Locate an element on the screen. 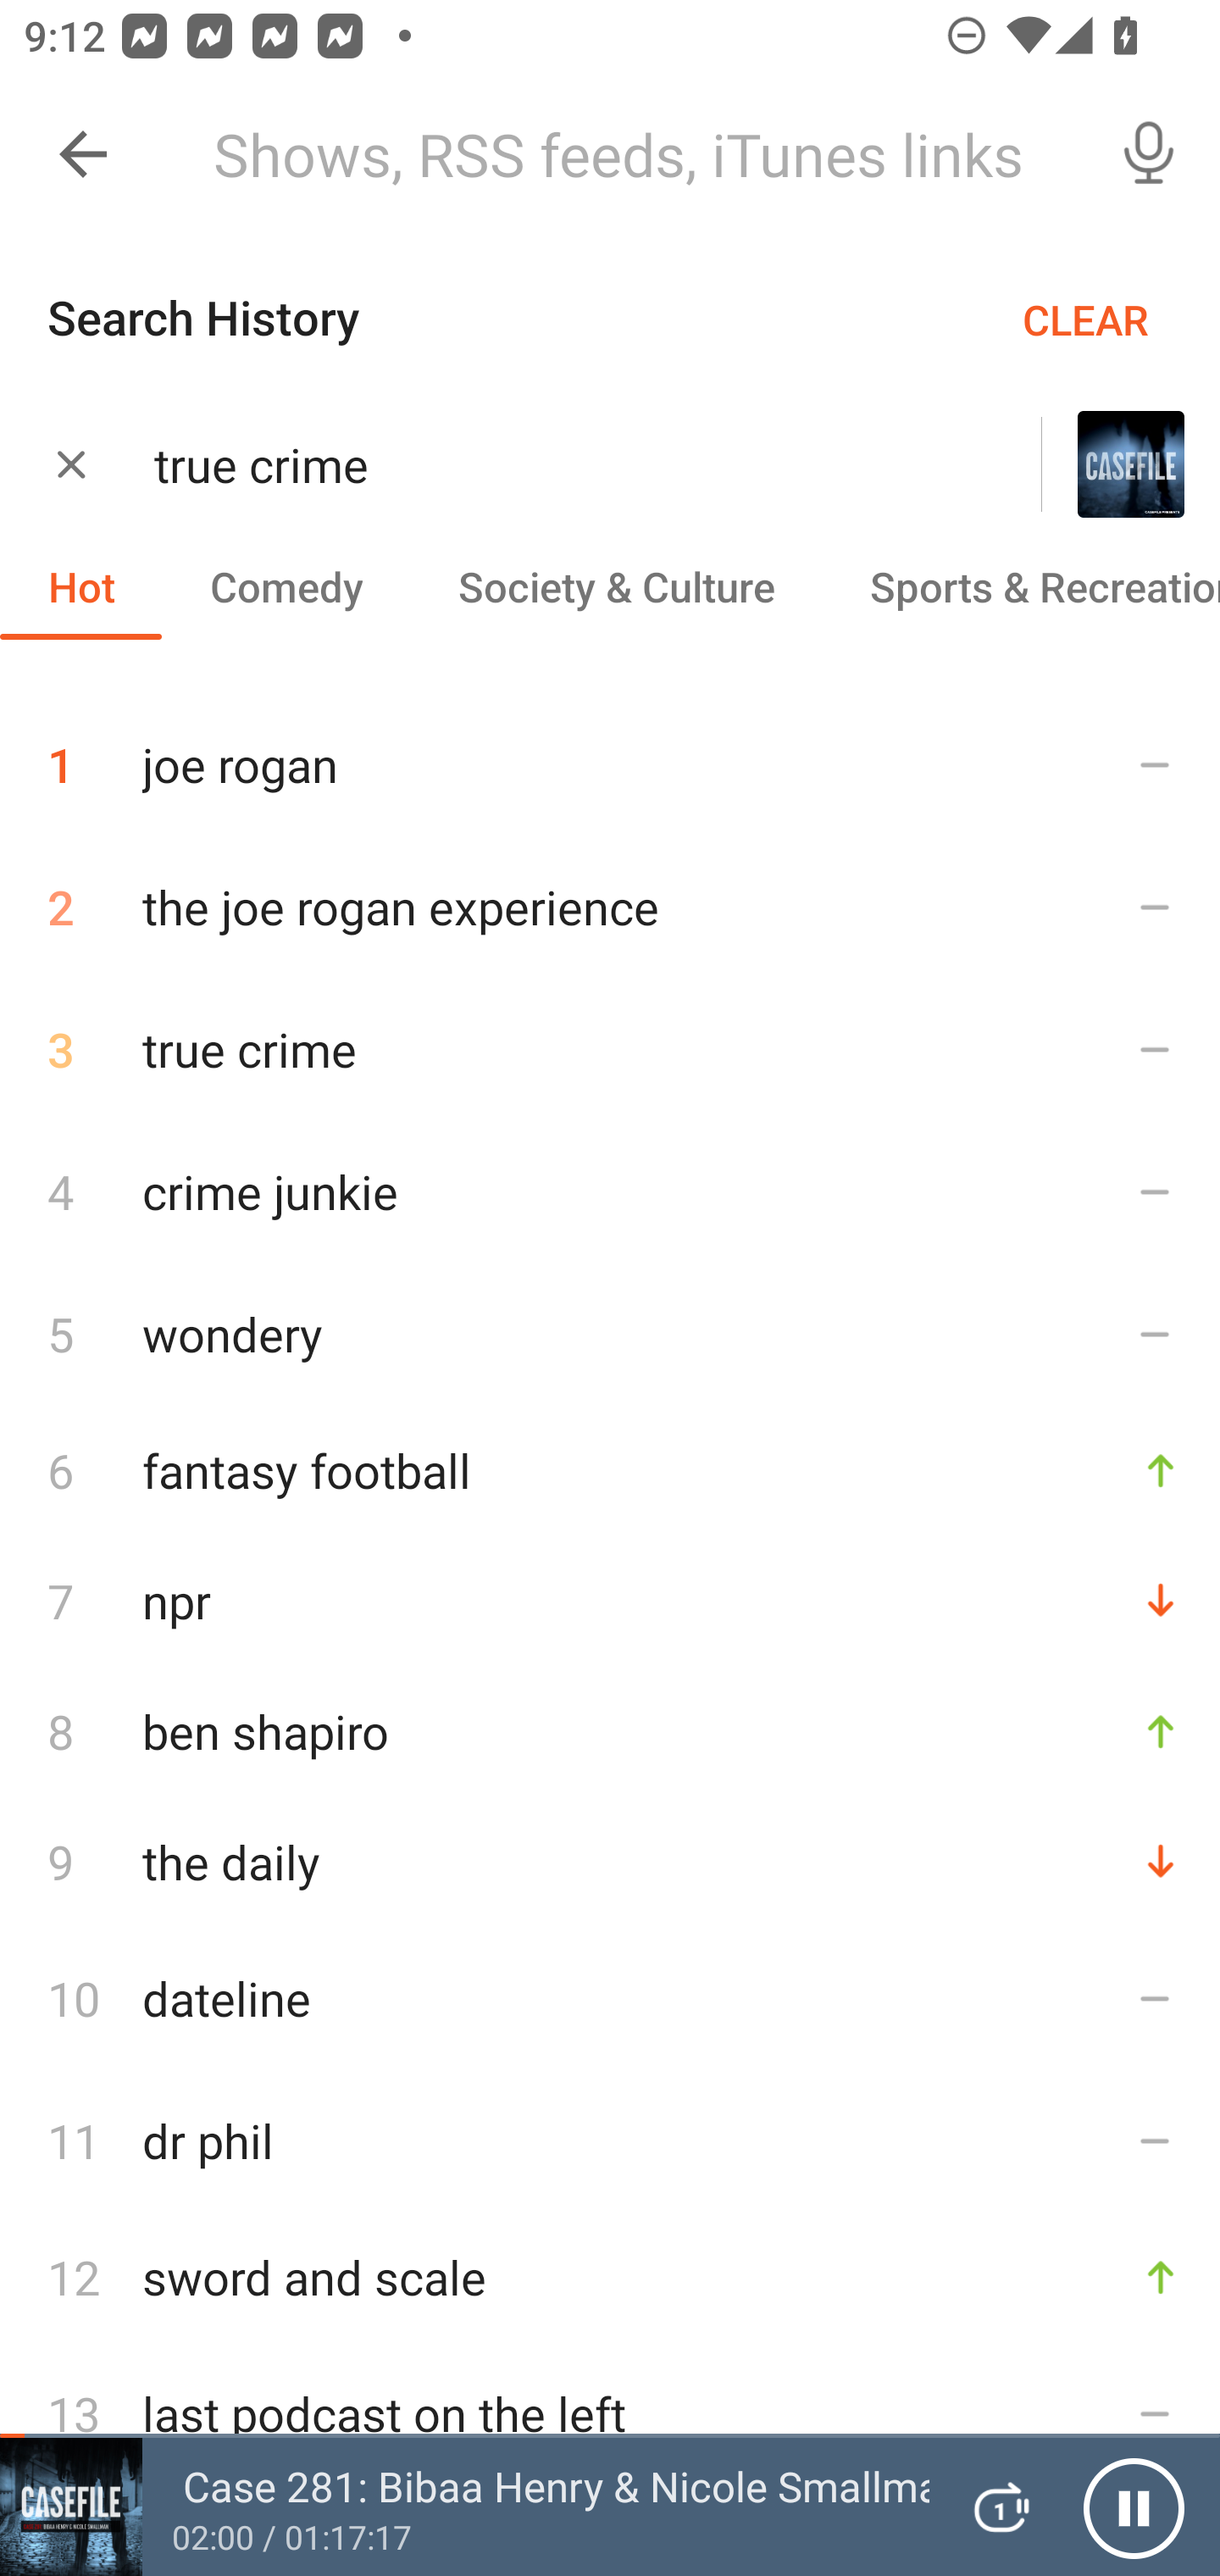 This screenshot has height=2576, width=1220. 11 dr phil is located at coordinates (610, 2140).